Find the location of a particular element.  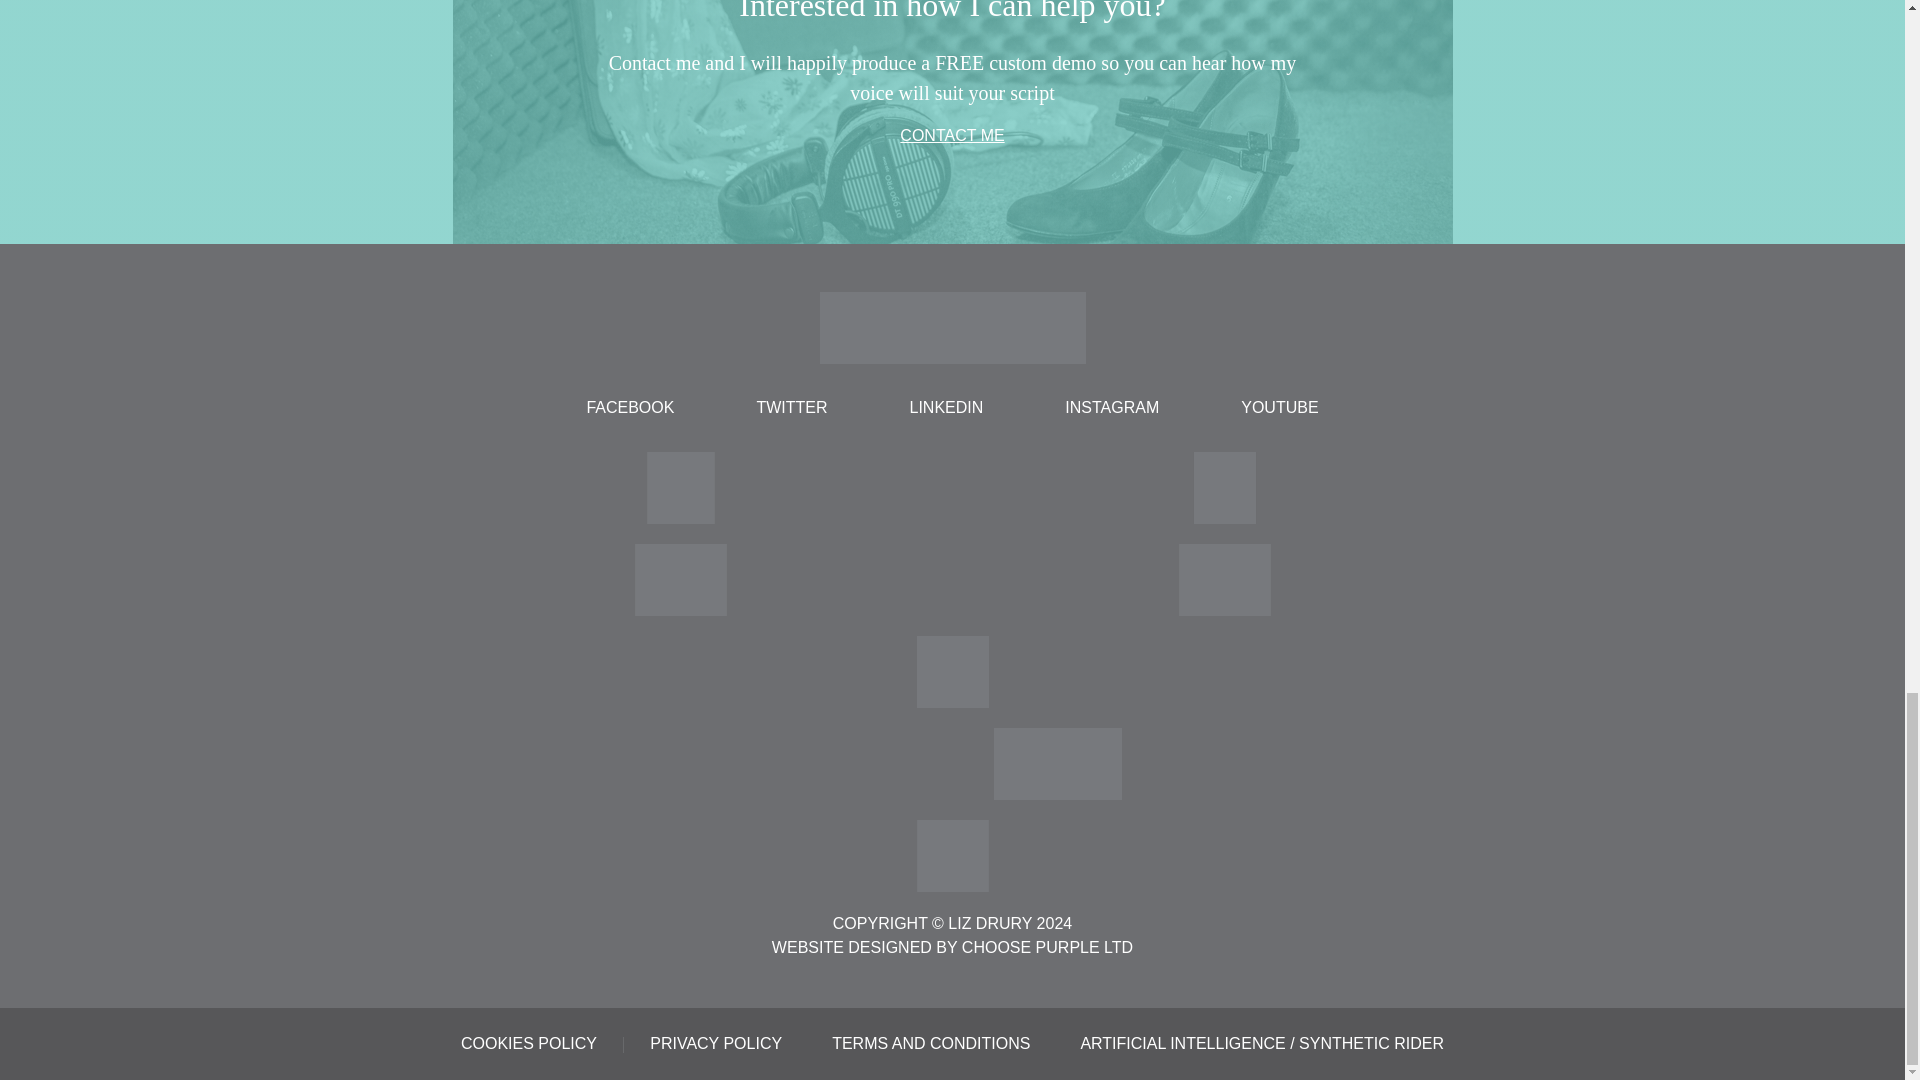

PRIVACY POLICY is located at coordinates (716, 1042).